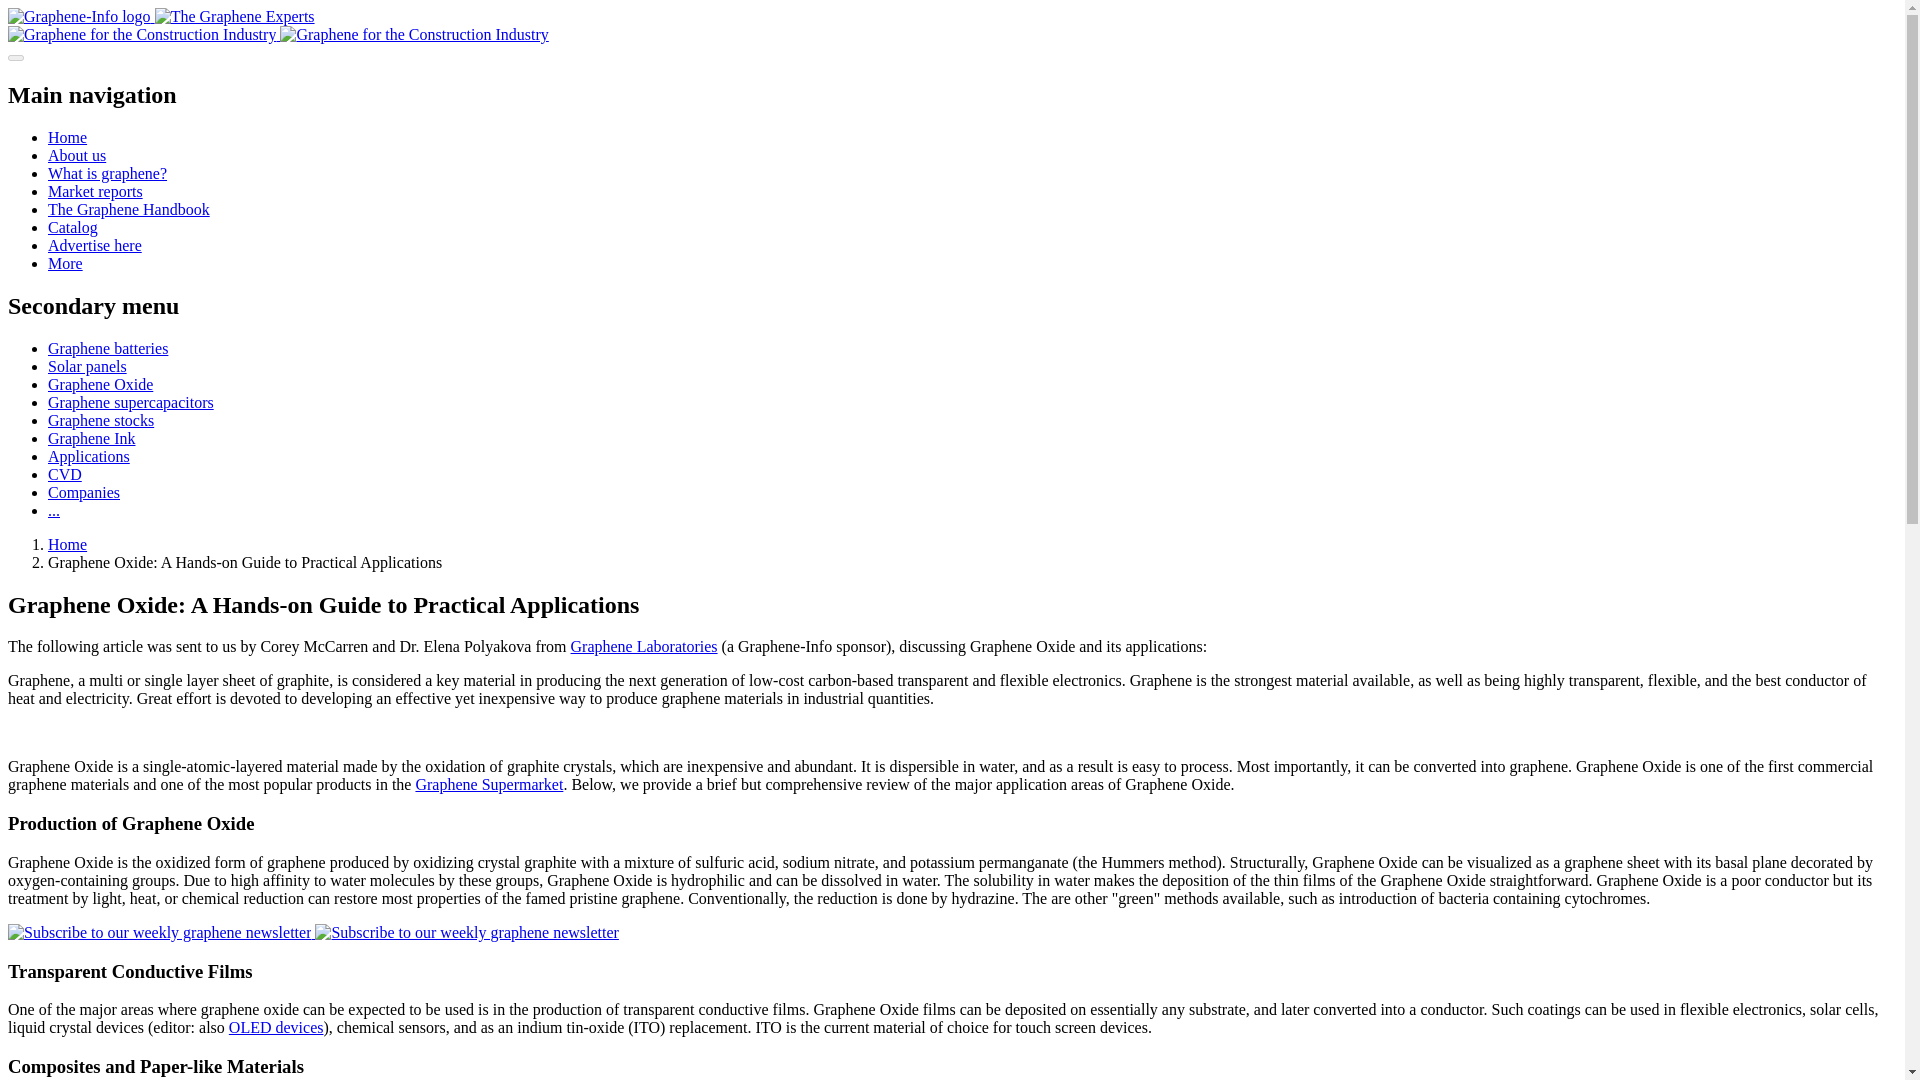  What do you see at coordinates (95, 190) in the screenshot?
I see `Market reports` at bounding box center [95, 190].